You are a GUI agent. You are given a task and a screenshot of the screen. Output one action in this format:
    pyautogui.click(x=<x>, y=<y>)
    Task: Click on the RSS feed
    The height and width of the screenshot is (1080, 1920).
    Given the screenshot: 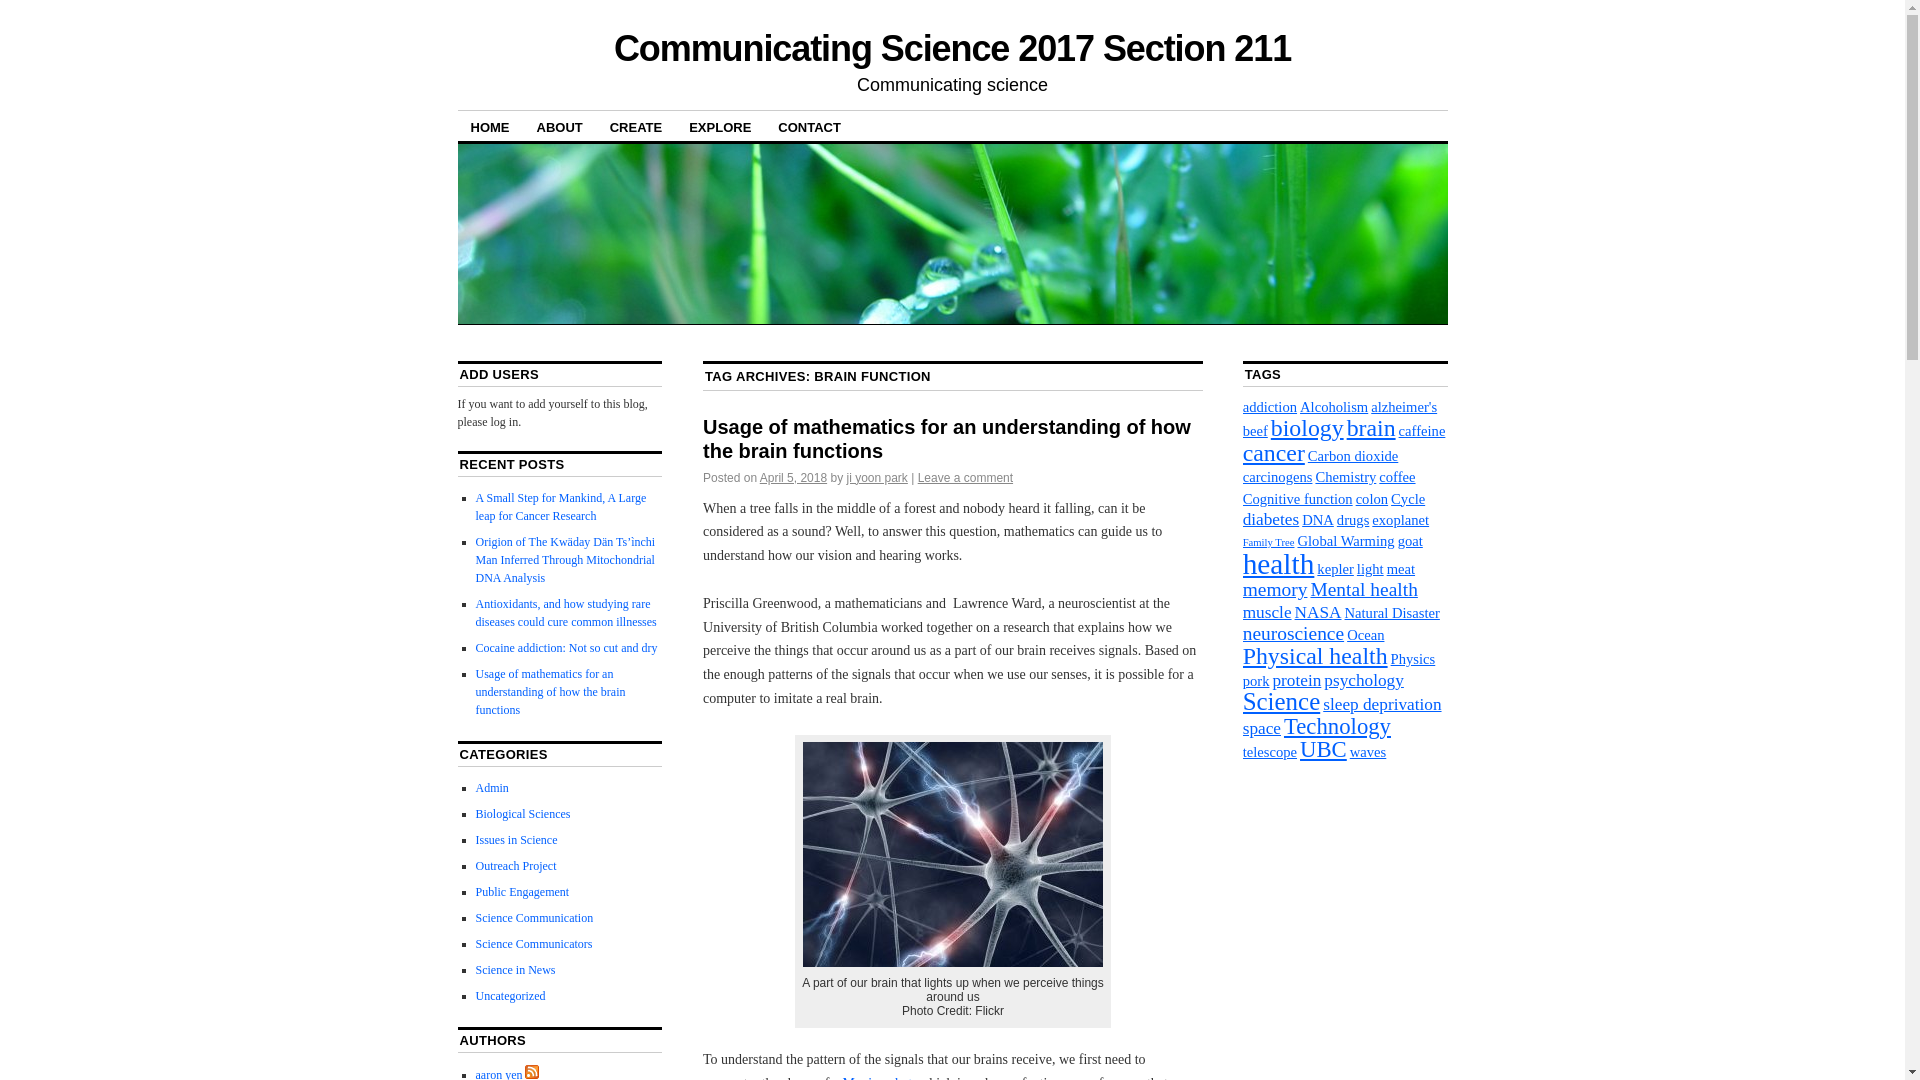 What is the action you would take?
    pyautogui.click(x=532, y=1074)
    